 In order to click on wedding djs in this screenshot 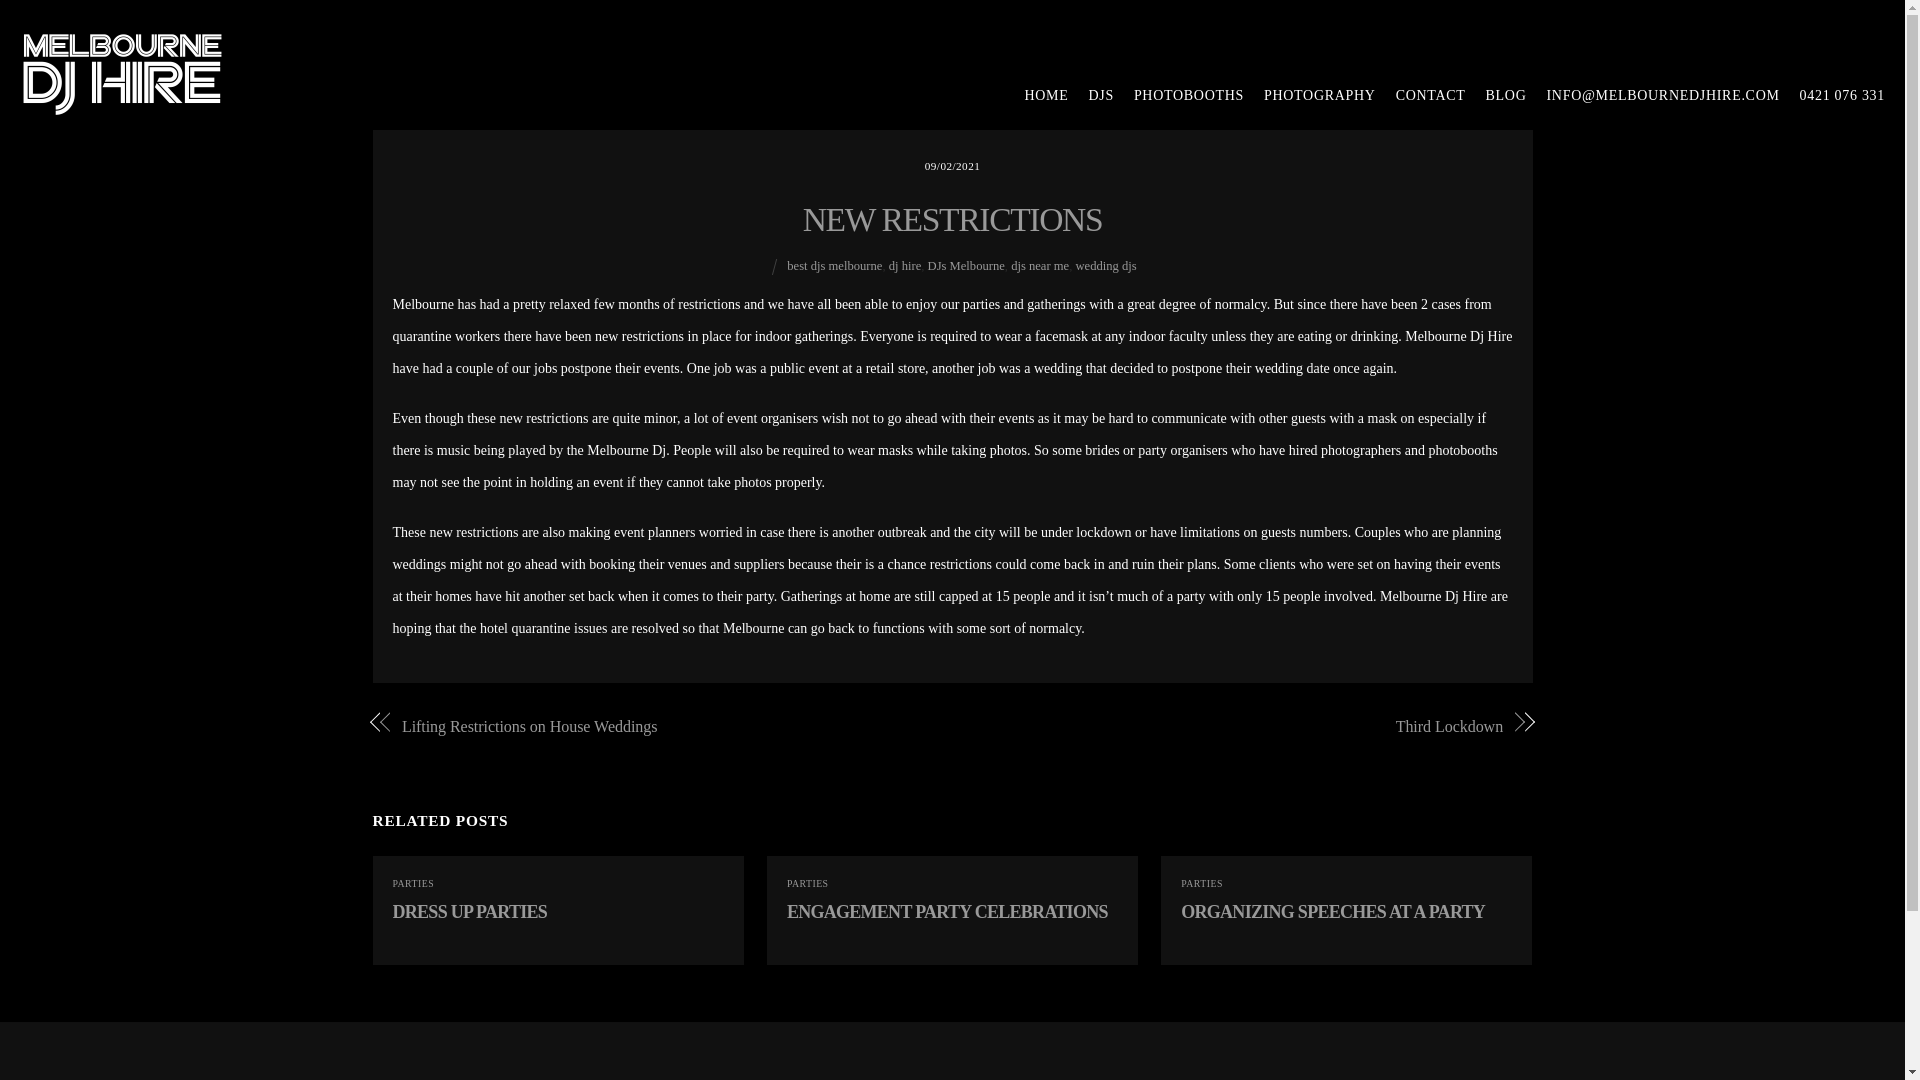, I will do `click(1106, 266)`.